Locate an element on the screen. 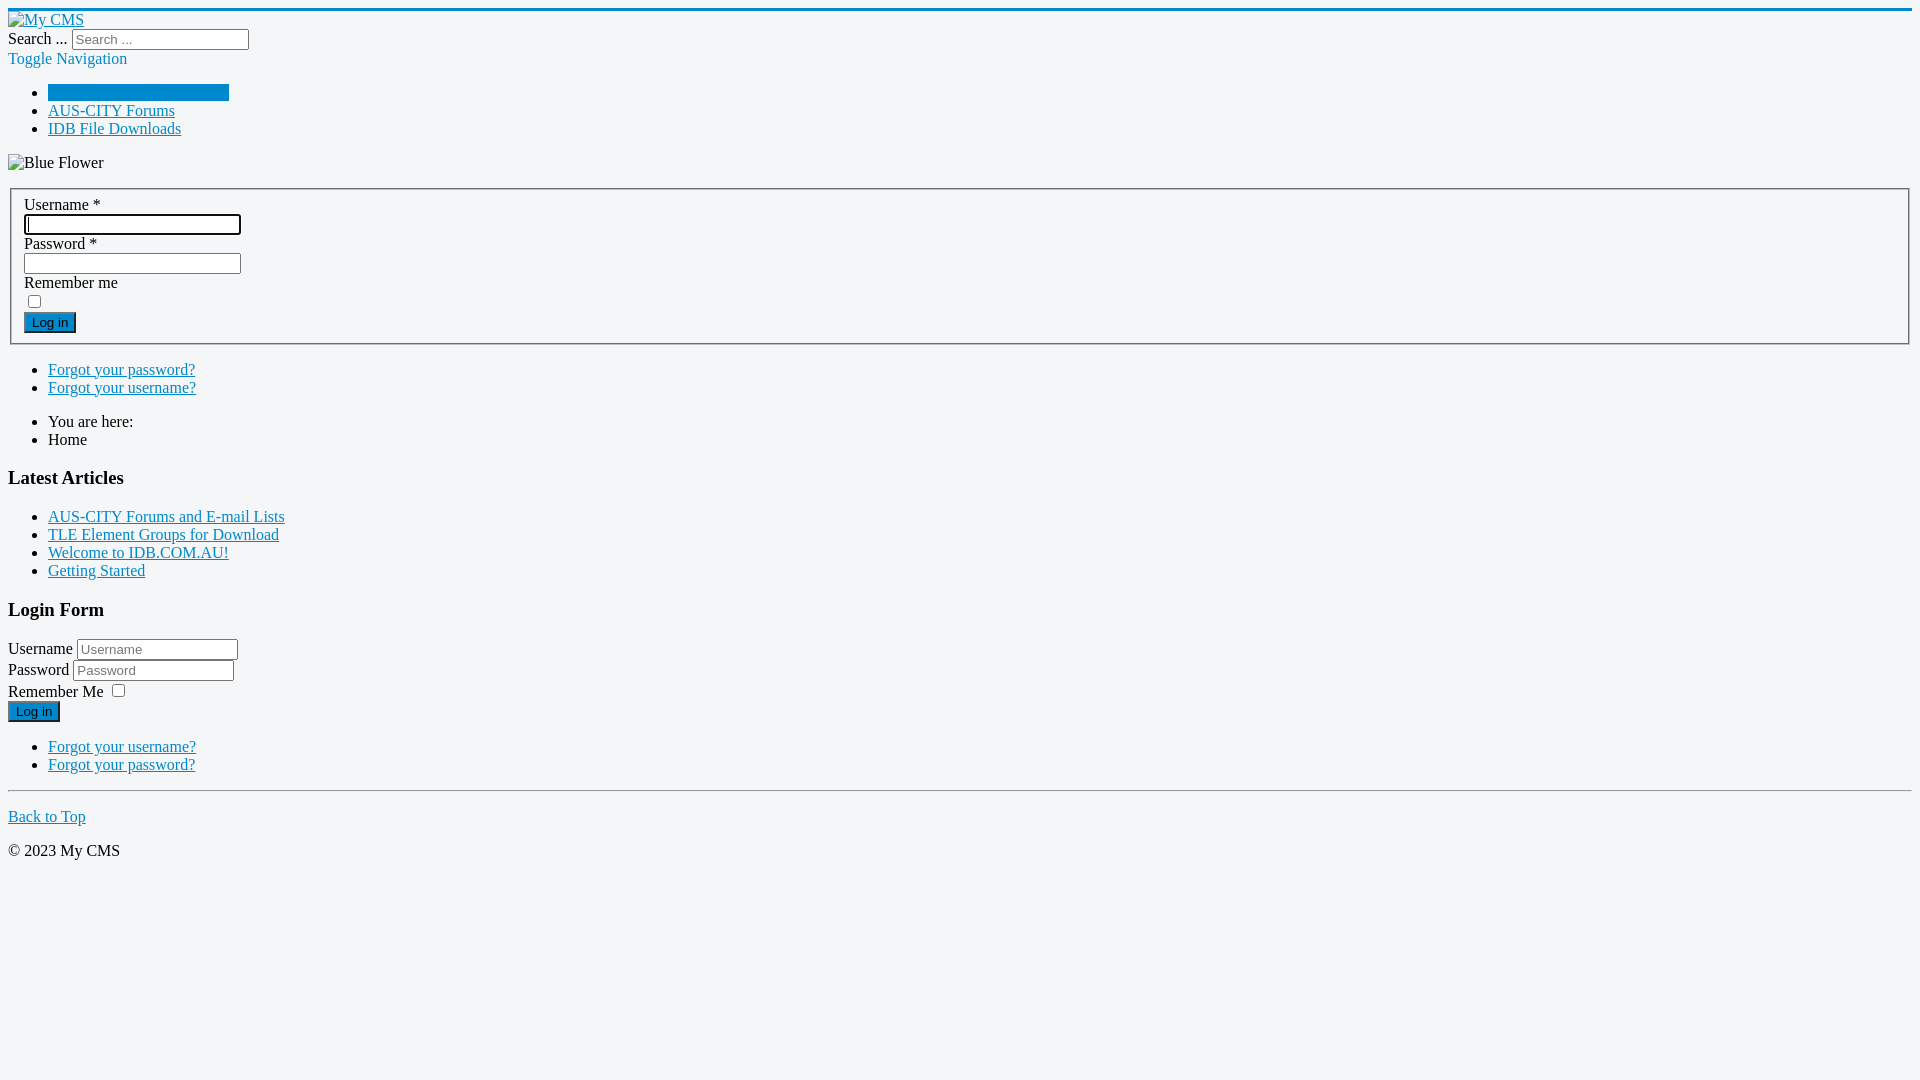  TLE Element Groups for Download is located at coordinates (164, 534).